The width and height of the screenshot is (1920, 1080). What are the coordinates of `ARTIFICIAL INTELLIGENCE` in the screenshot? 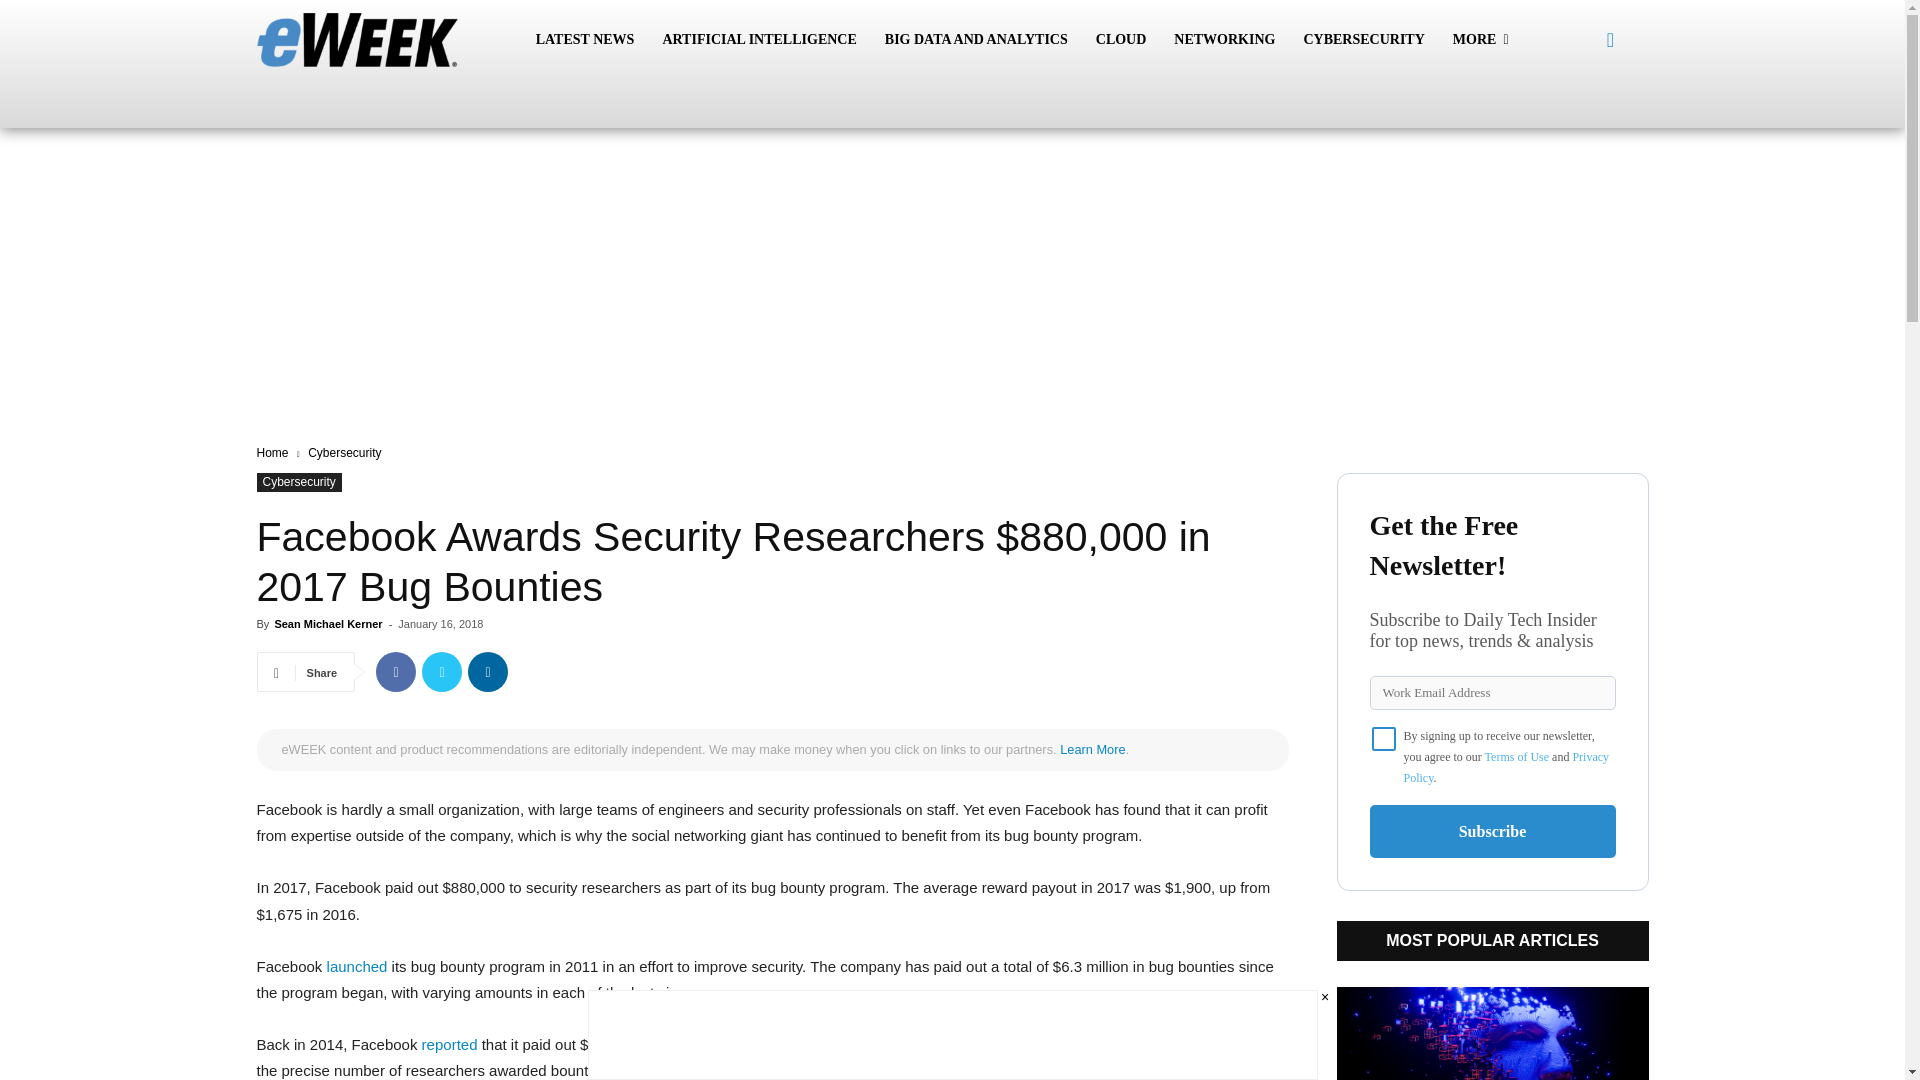 It's located at (758, 40).